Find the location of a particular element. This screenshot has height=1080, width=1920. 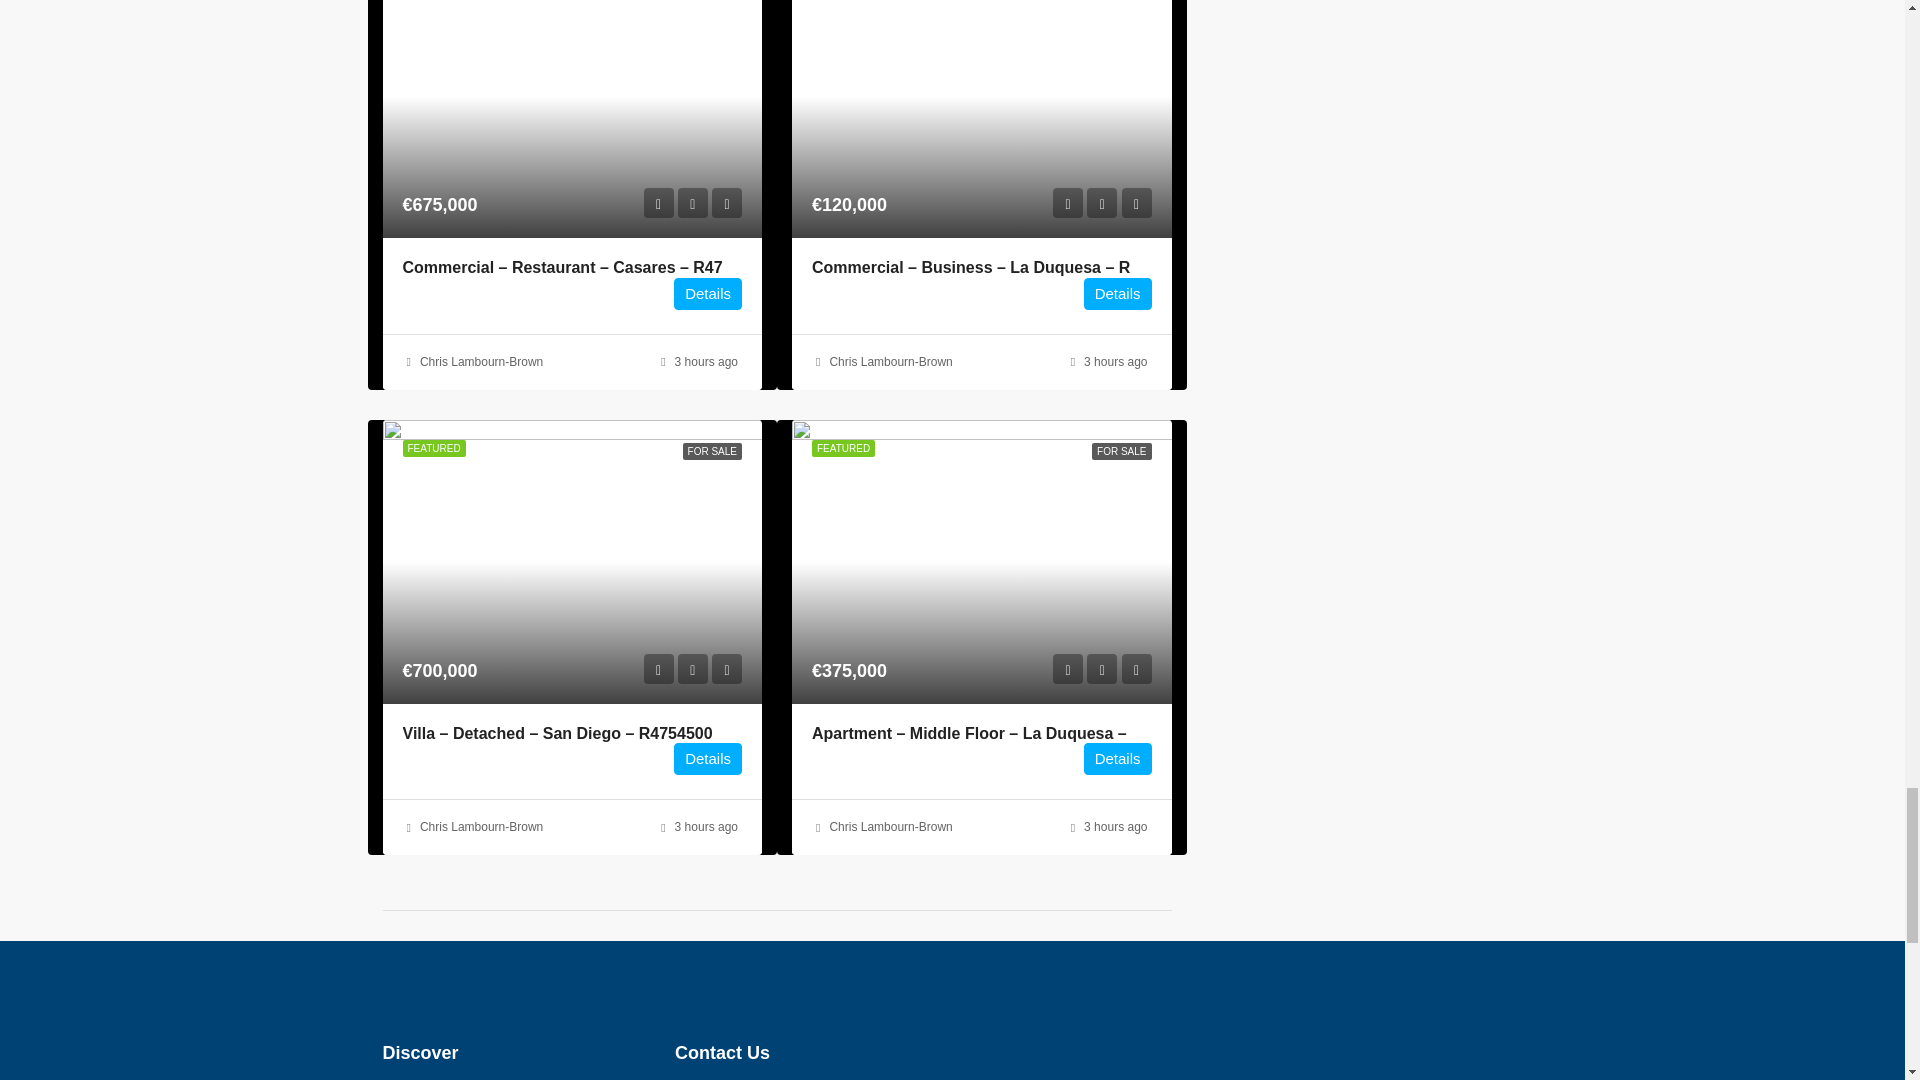

Add to Compare is located at coordinates (726, 202).